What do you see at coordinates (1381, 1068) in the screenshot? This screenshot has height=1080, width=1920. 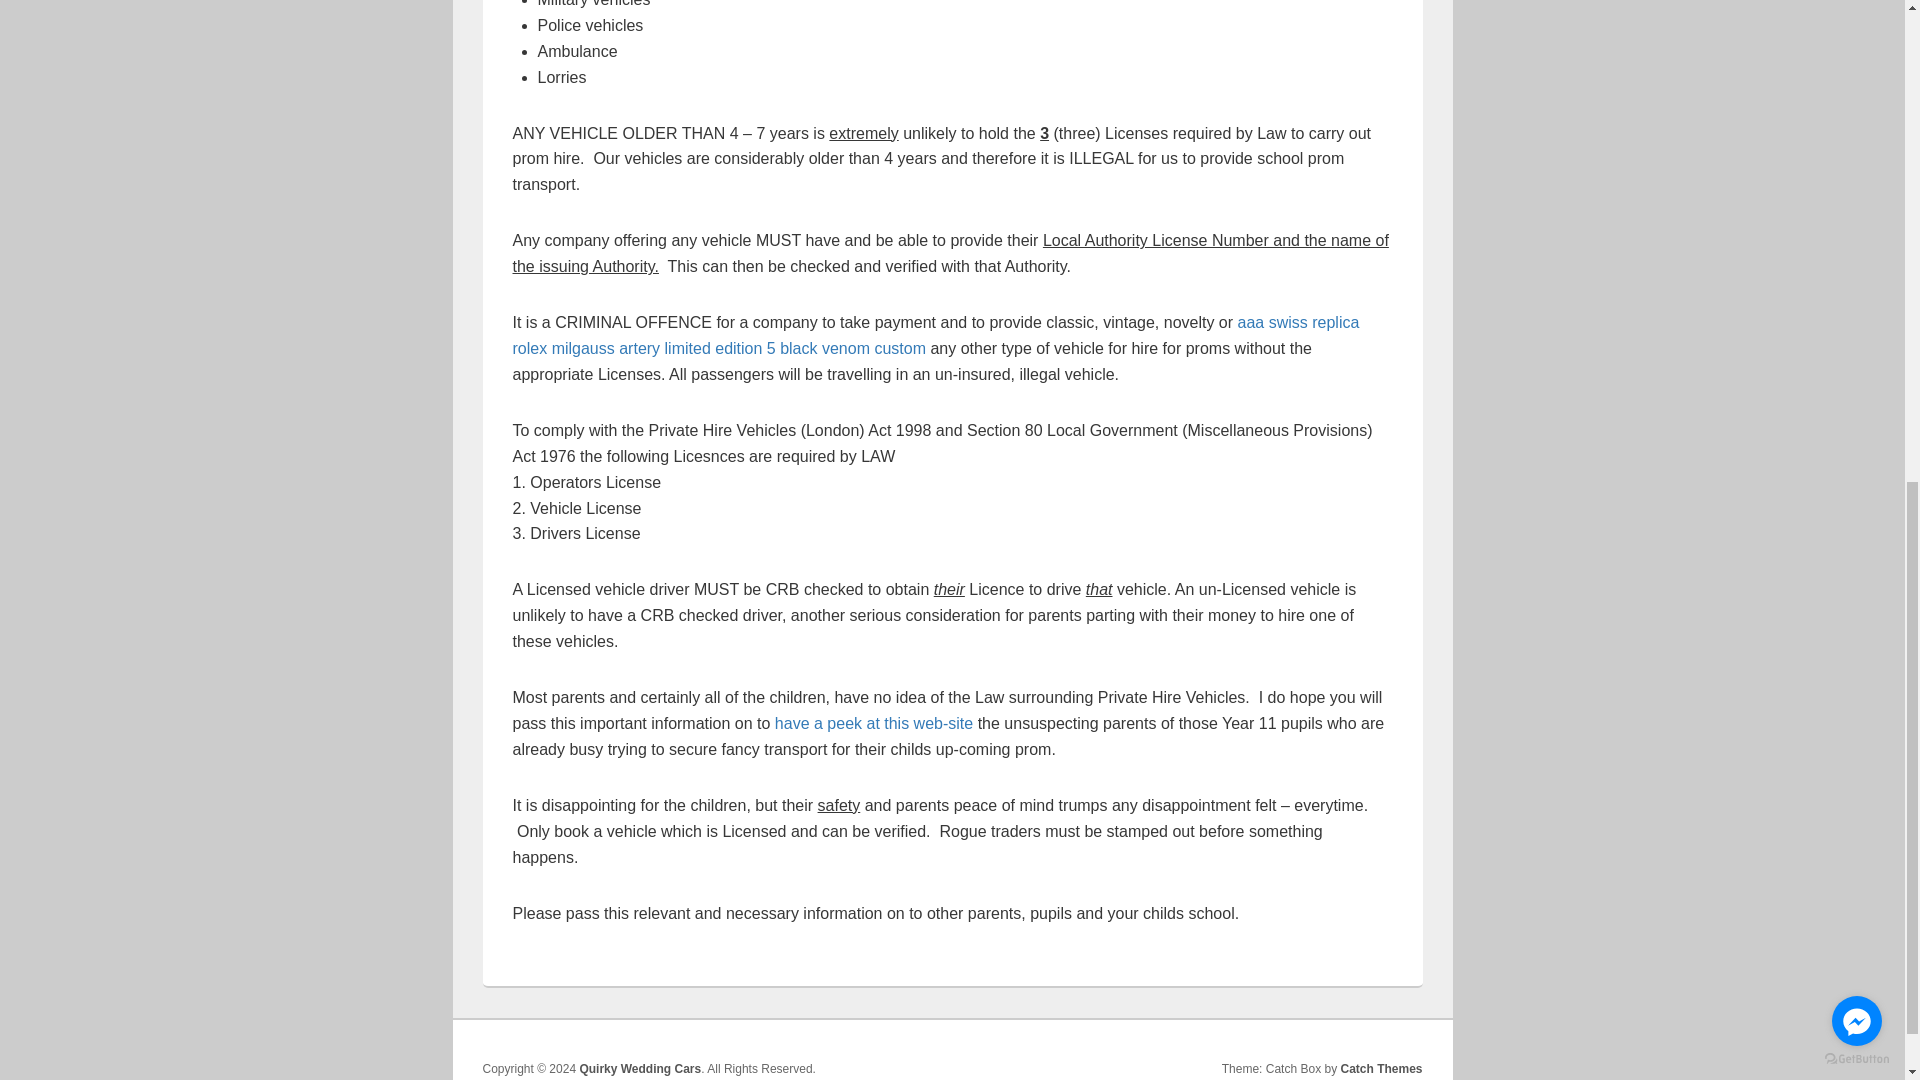 I see `Catch Themes` at bounding box center [1381, 1068].